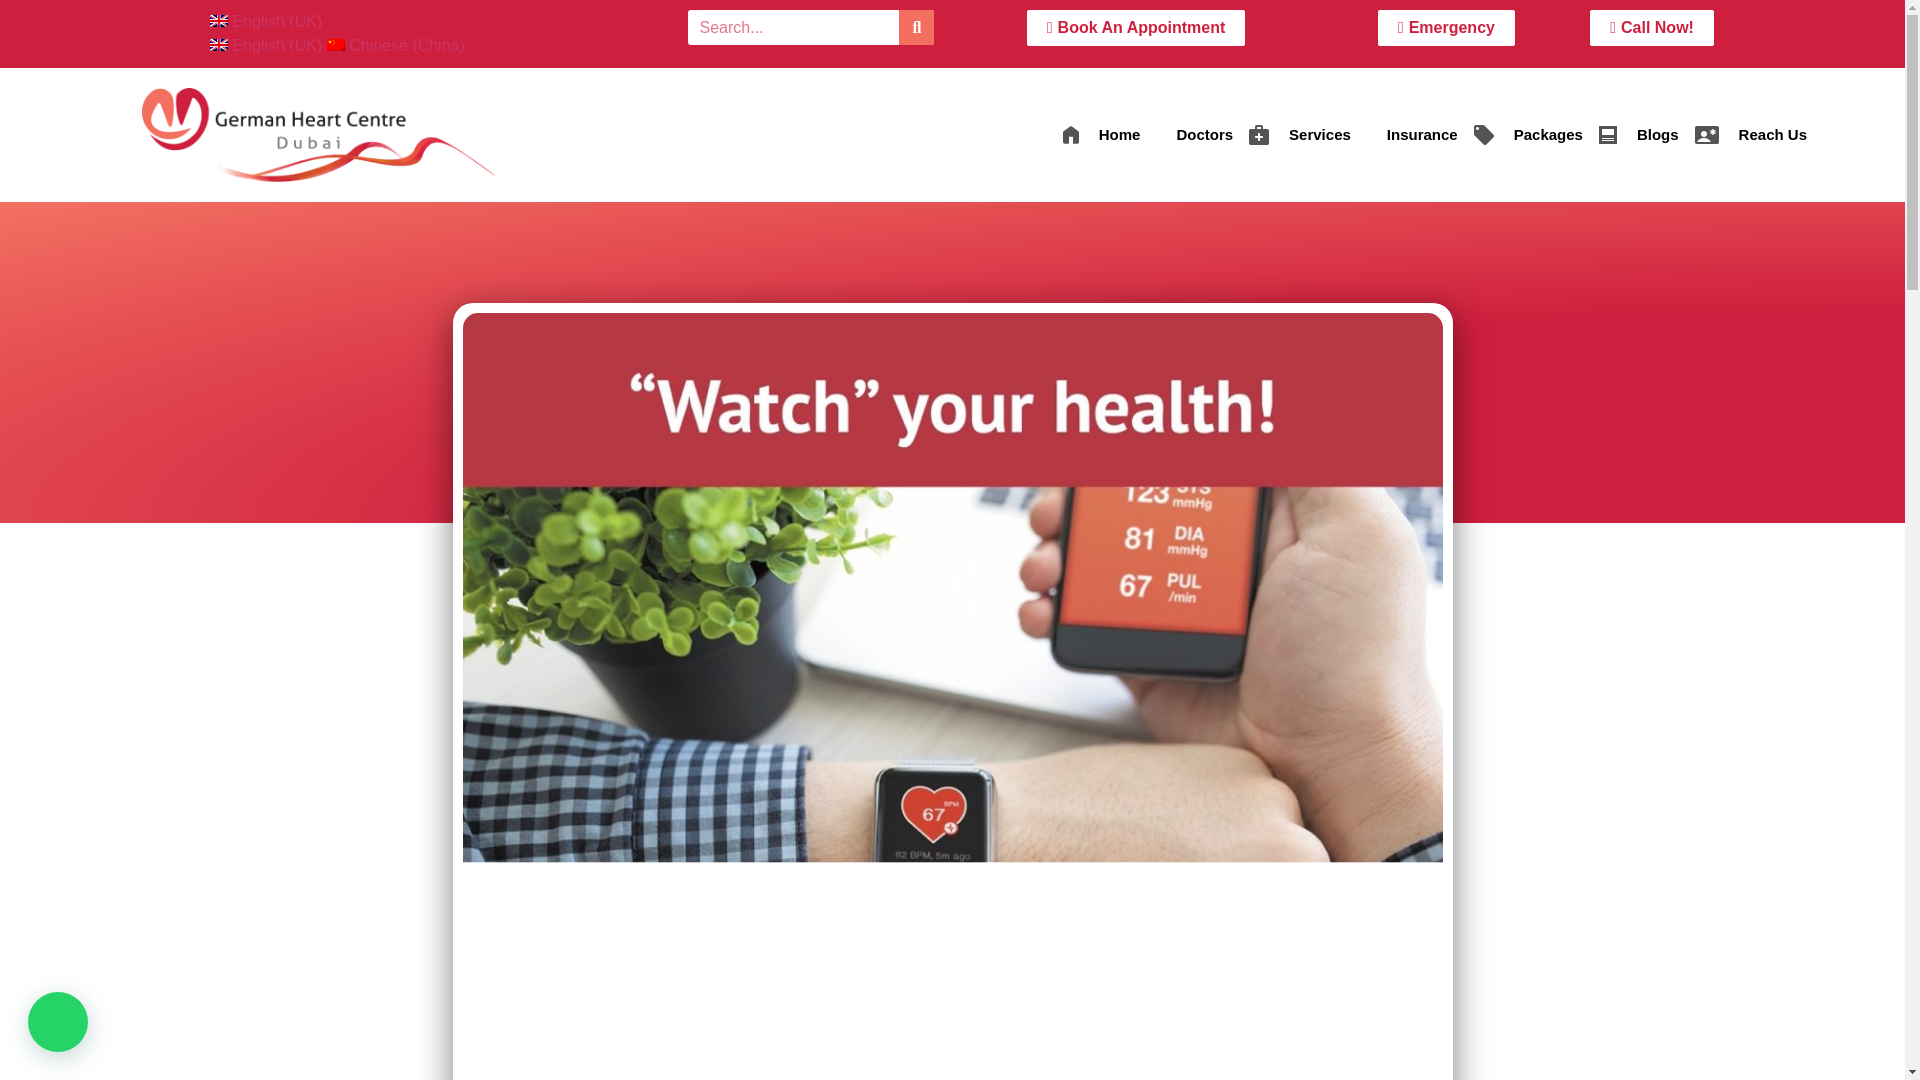  I want to click on Call Now!, so click(1652, 28).